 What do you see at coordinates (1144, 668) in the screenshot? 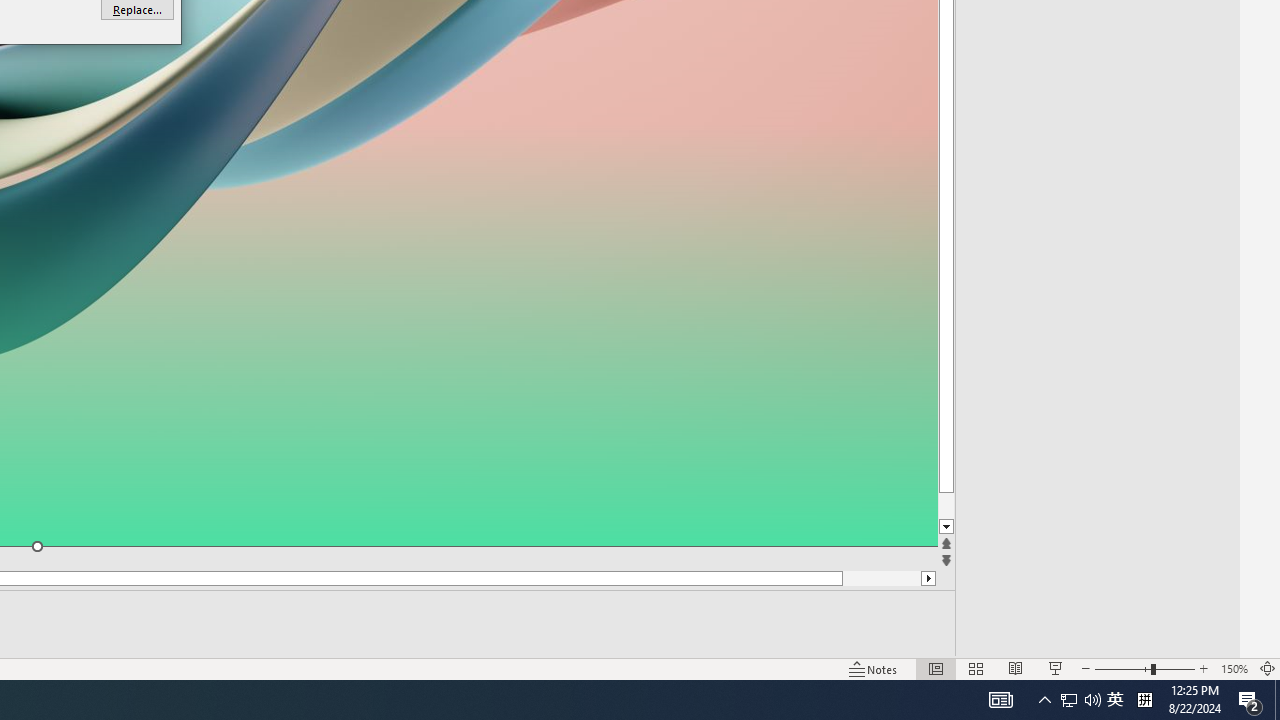
I see `Zoom` at bounding box center [1144, 668].